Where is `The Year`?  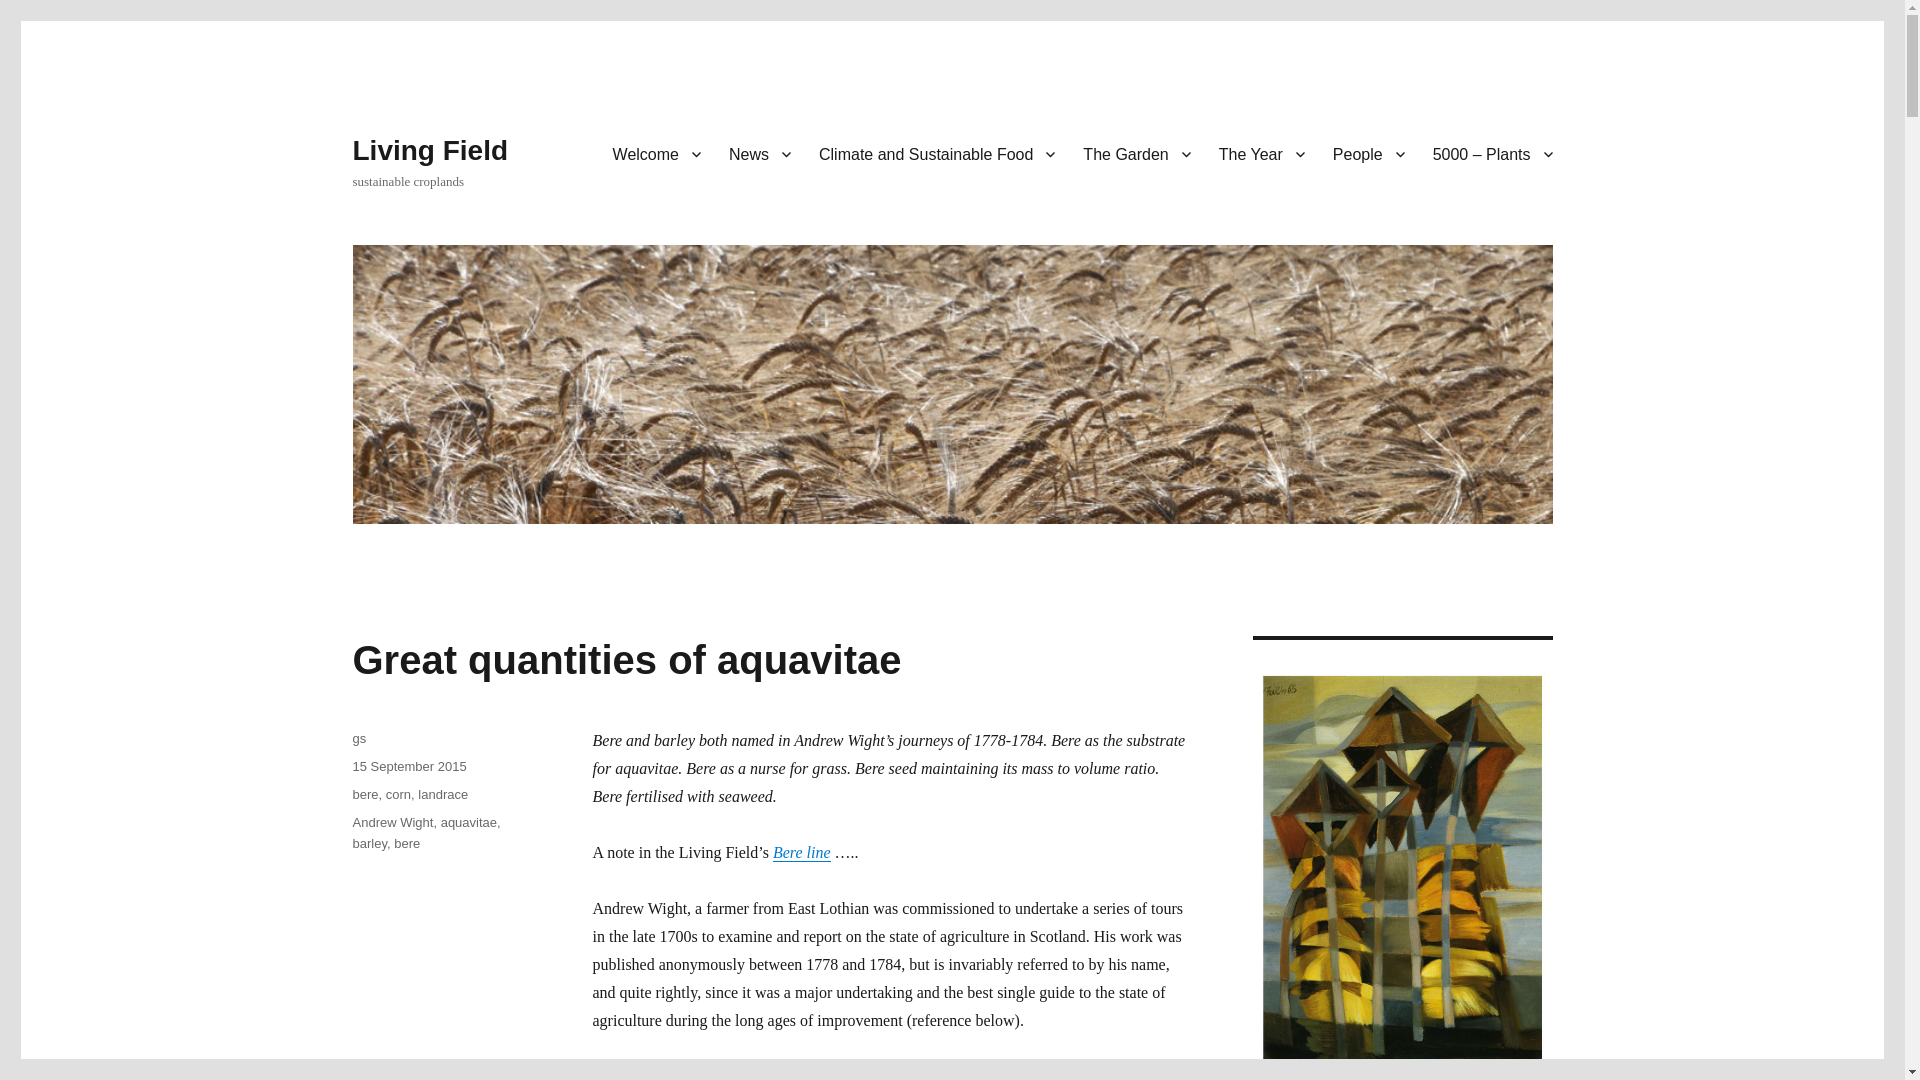
The Year is located at coordinates (1262, 153).